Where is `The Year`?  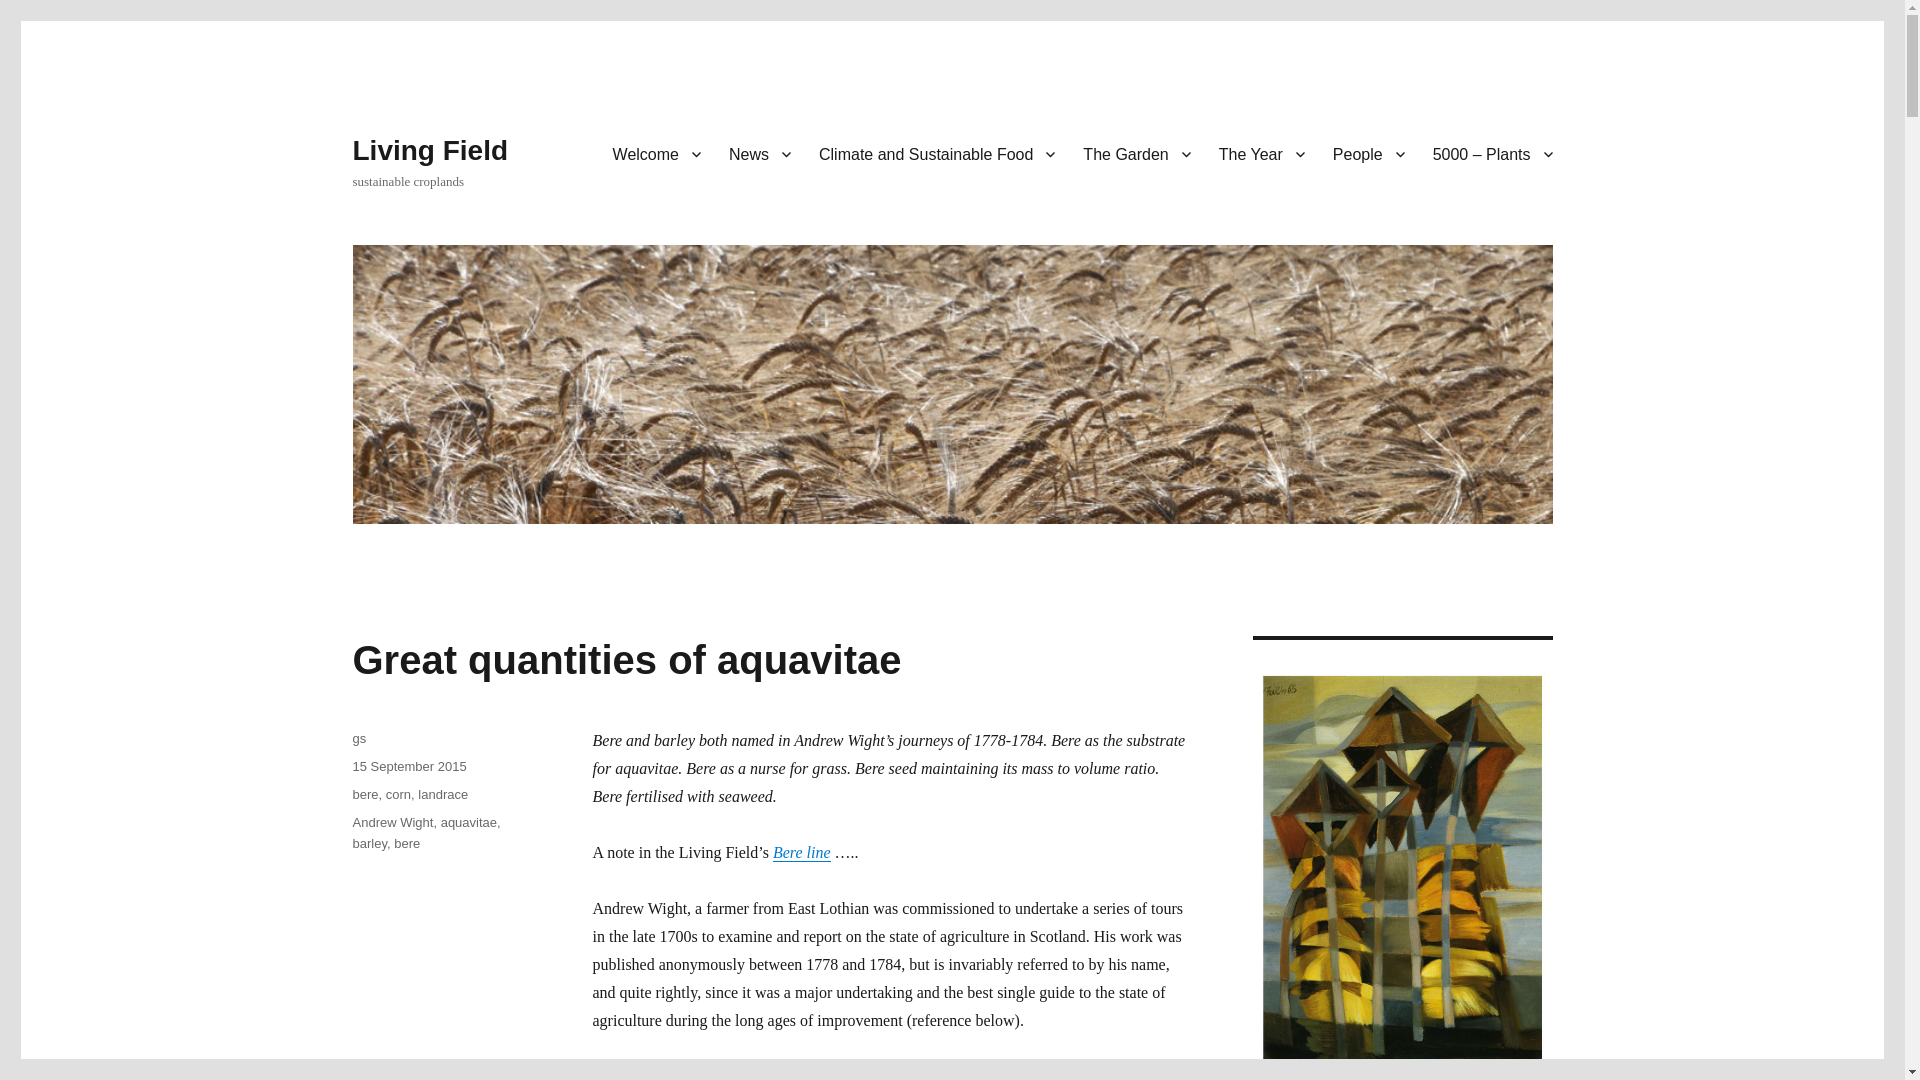
The Year is located at coordinates (1262, 153).